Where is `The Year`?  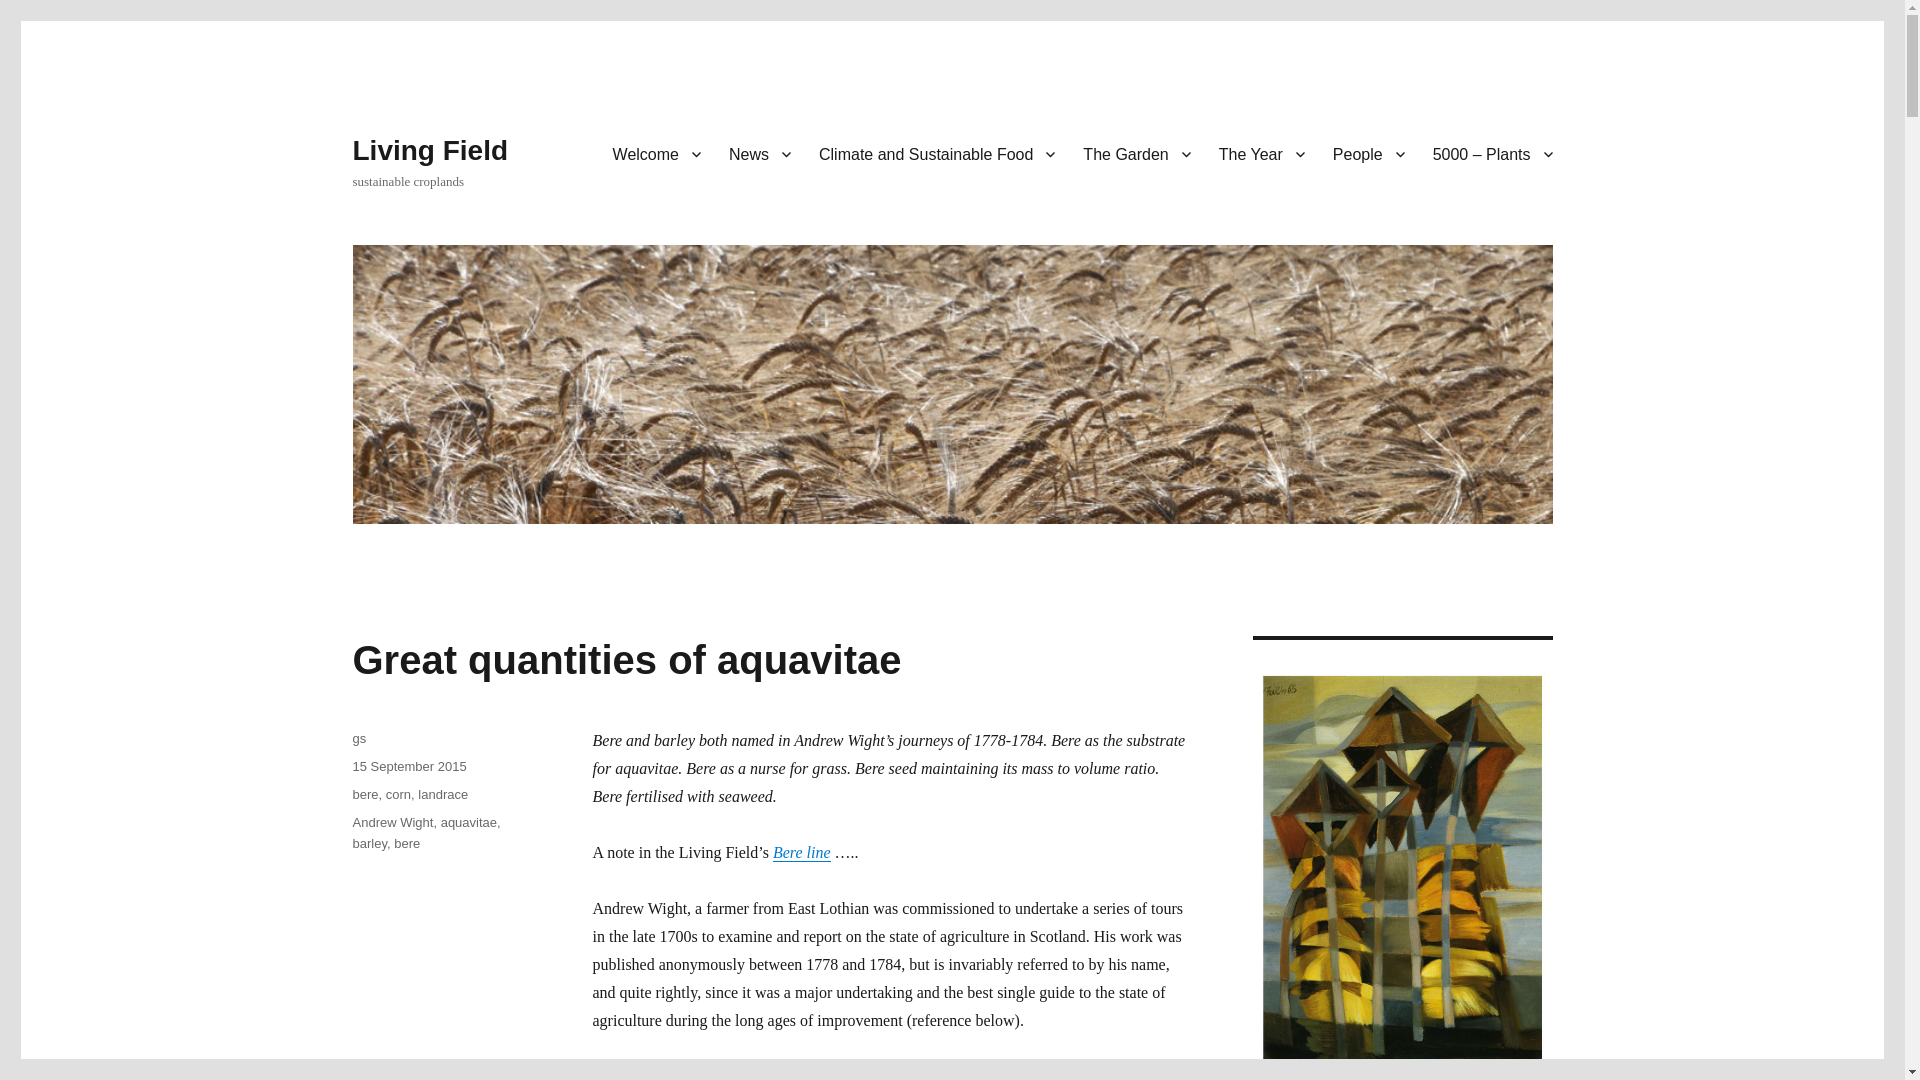
The Year is located at coordinates (1262, 153).